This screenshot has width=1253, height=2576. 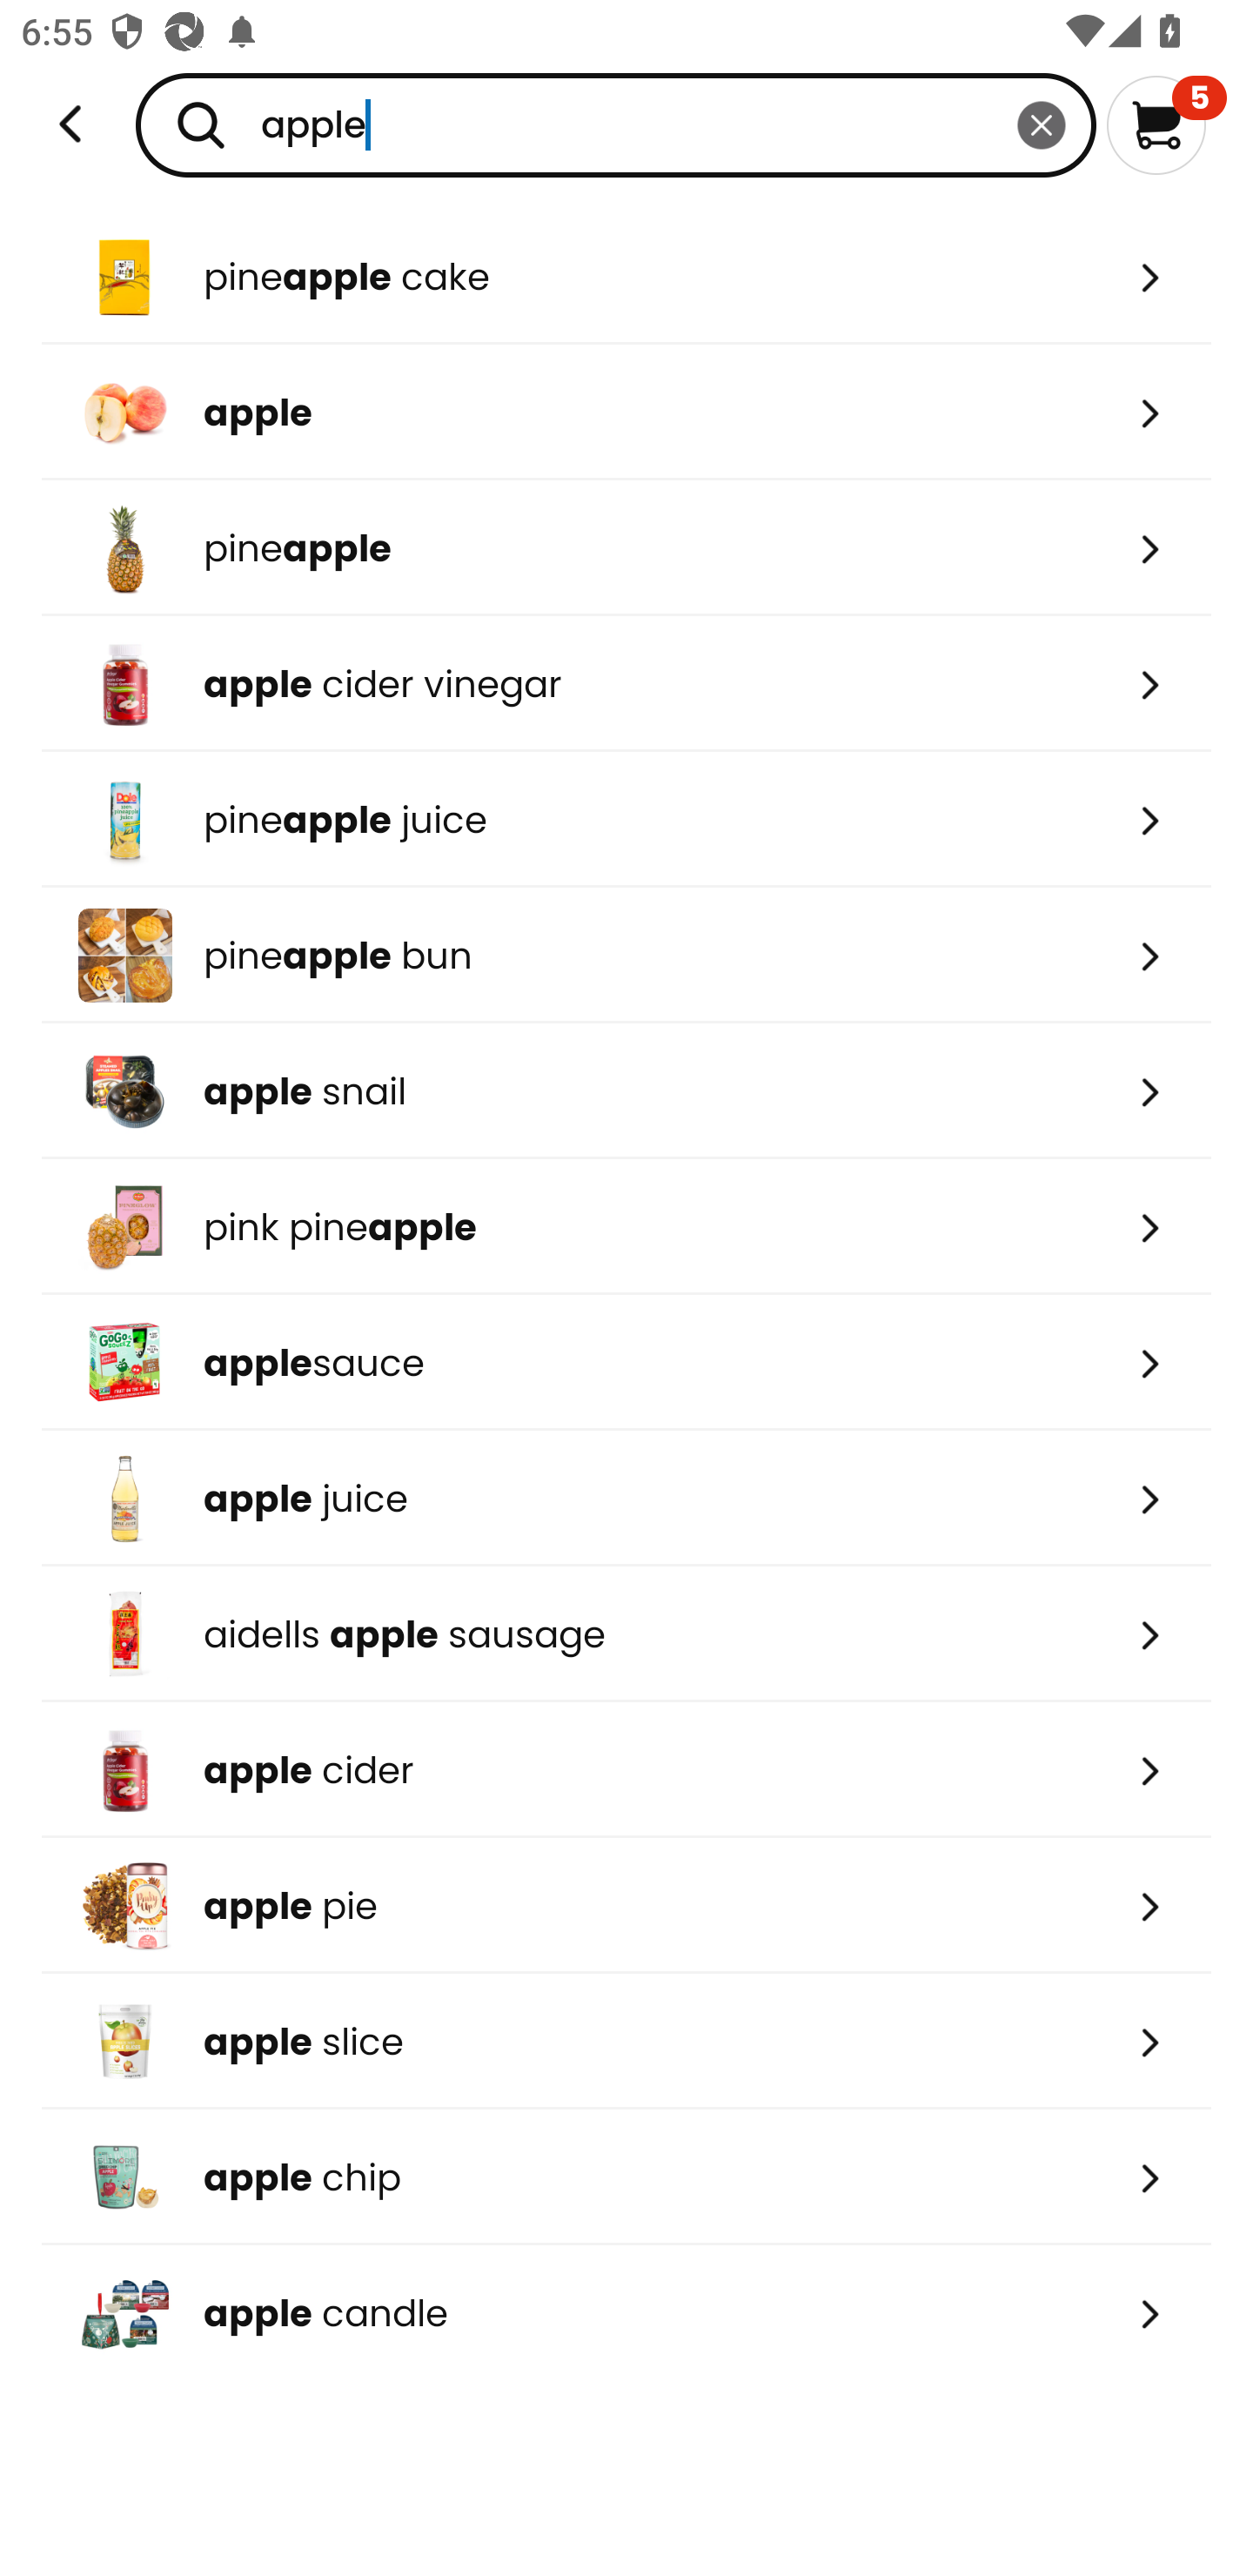 I want to click on Weee!, so click(x=70, y=124).